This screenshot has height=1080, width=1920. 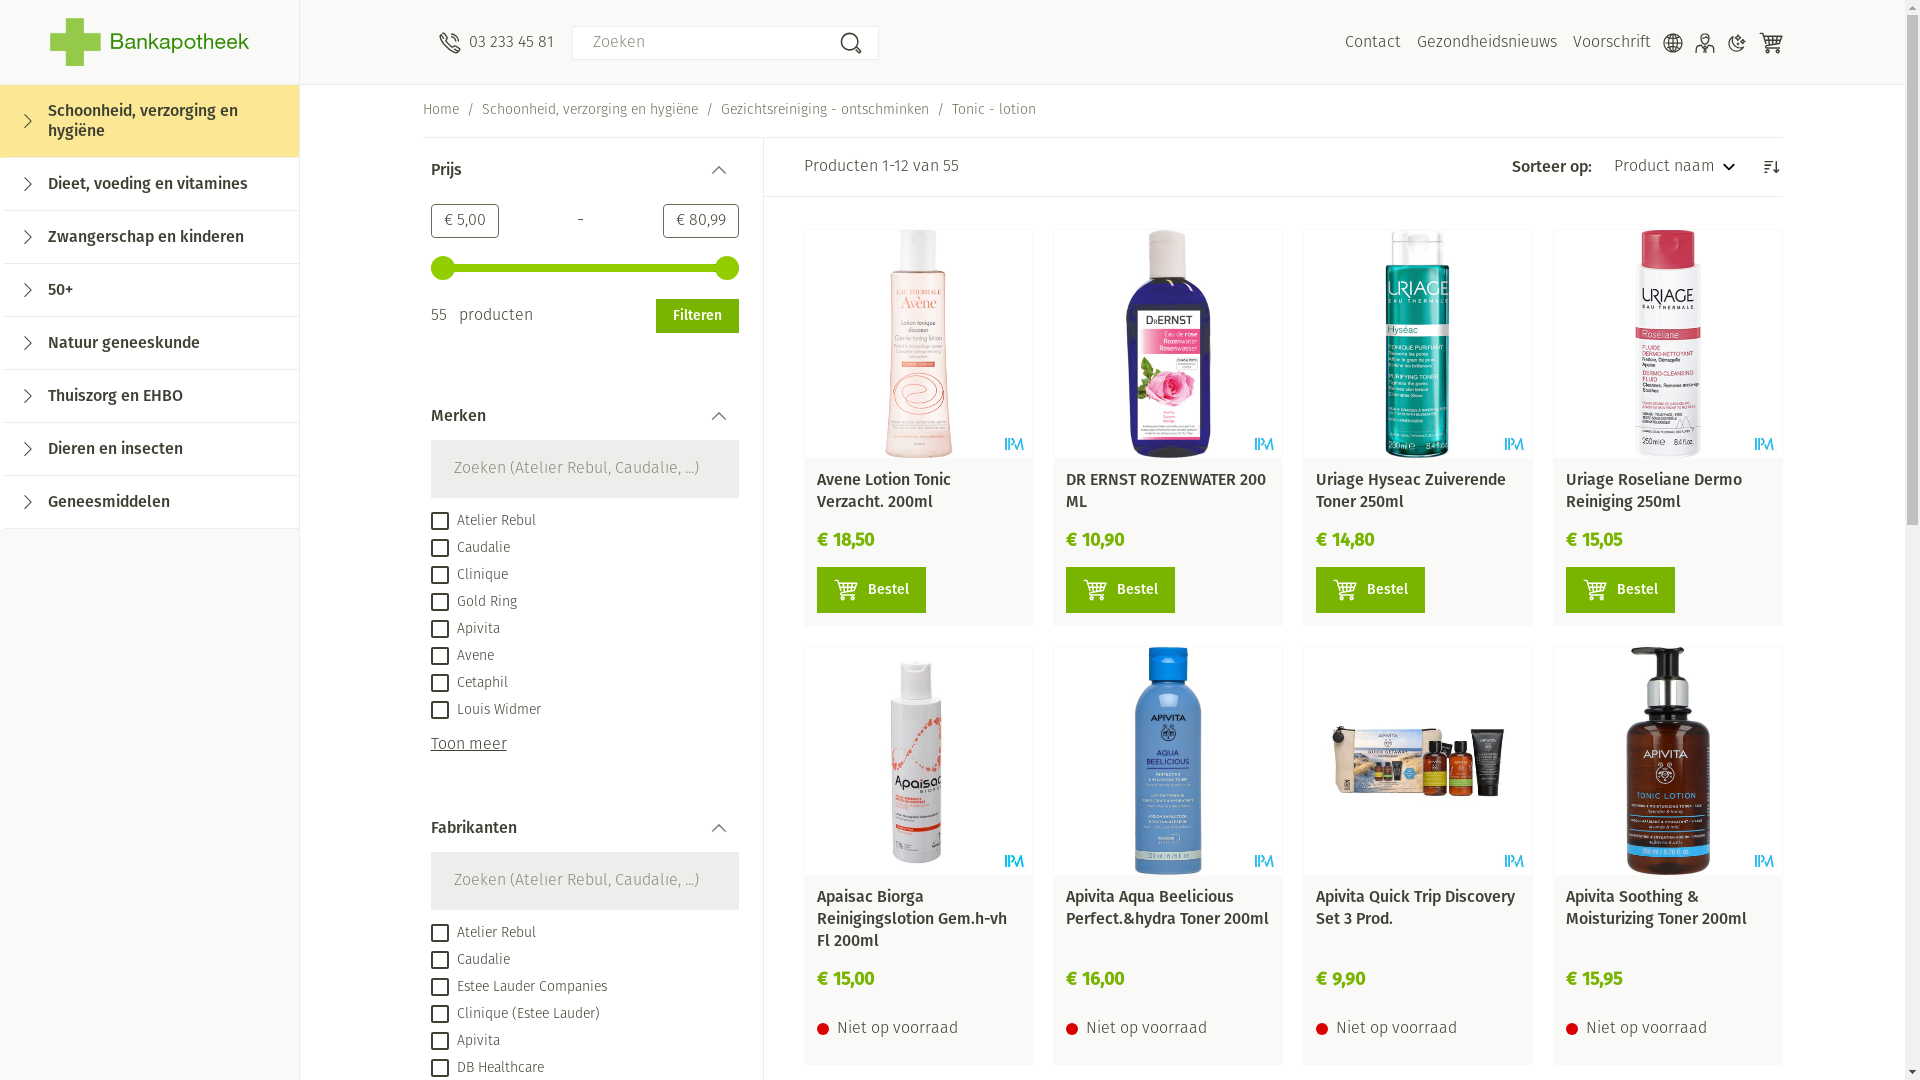 What do you see at coordinates (1672, 43) in the screenshot?
I see `Talen` at bounding box center [1672, 43].